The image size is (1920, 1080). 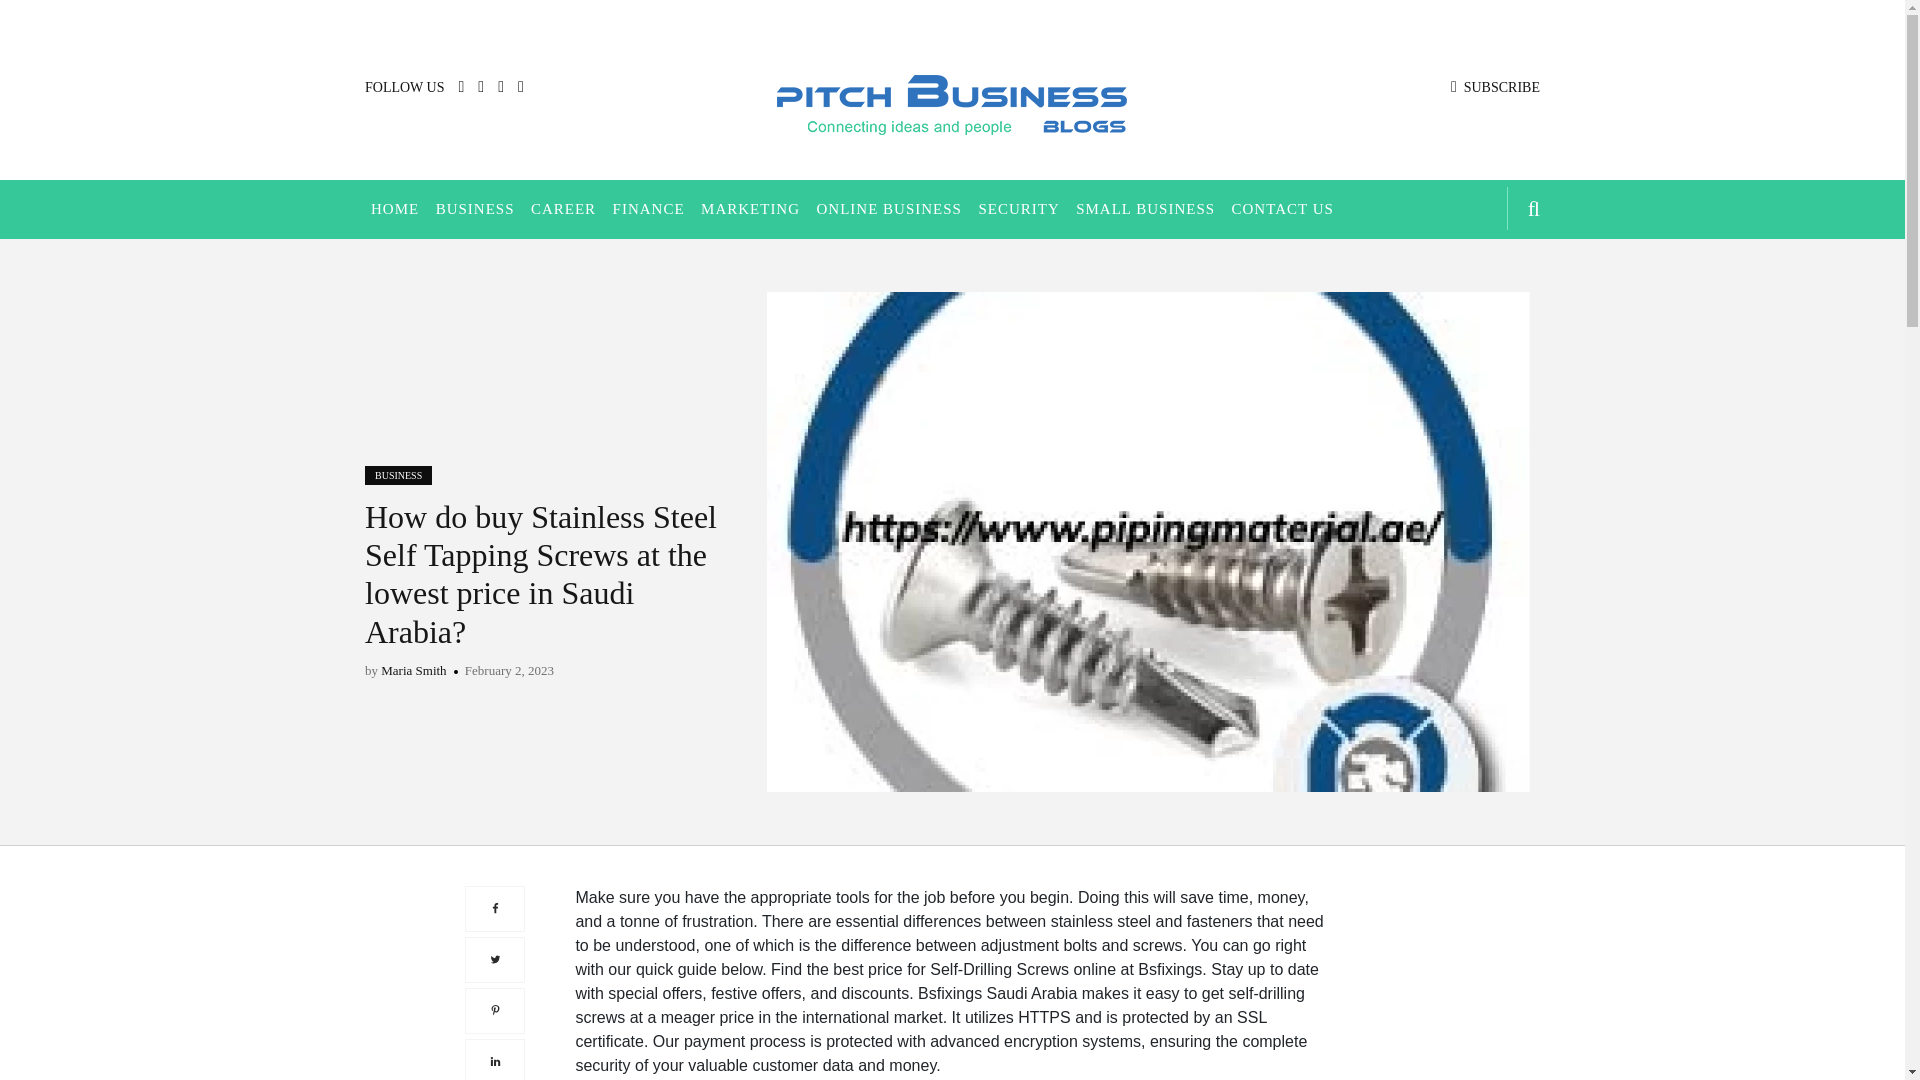 I want to click on CONTACT US, so click(x=1283, y=209).